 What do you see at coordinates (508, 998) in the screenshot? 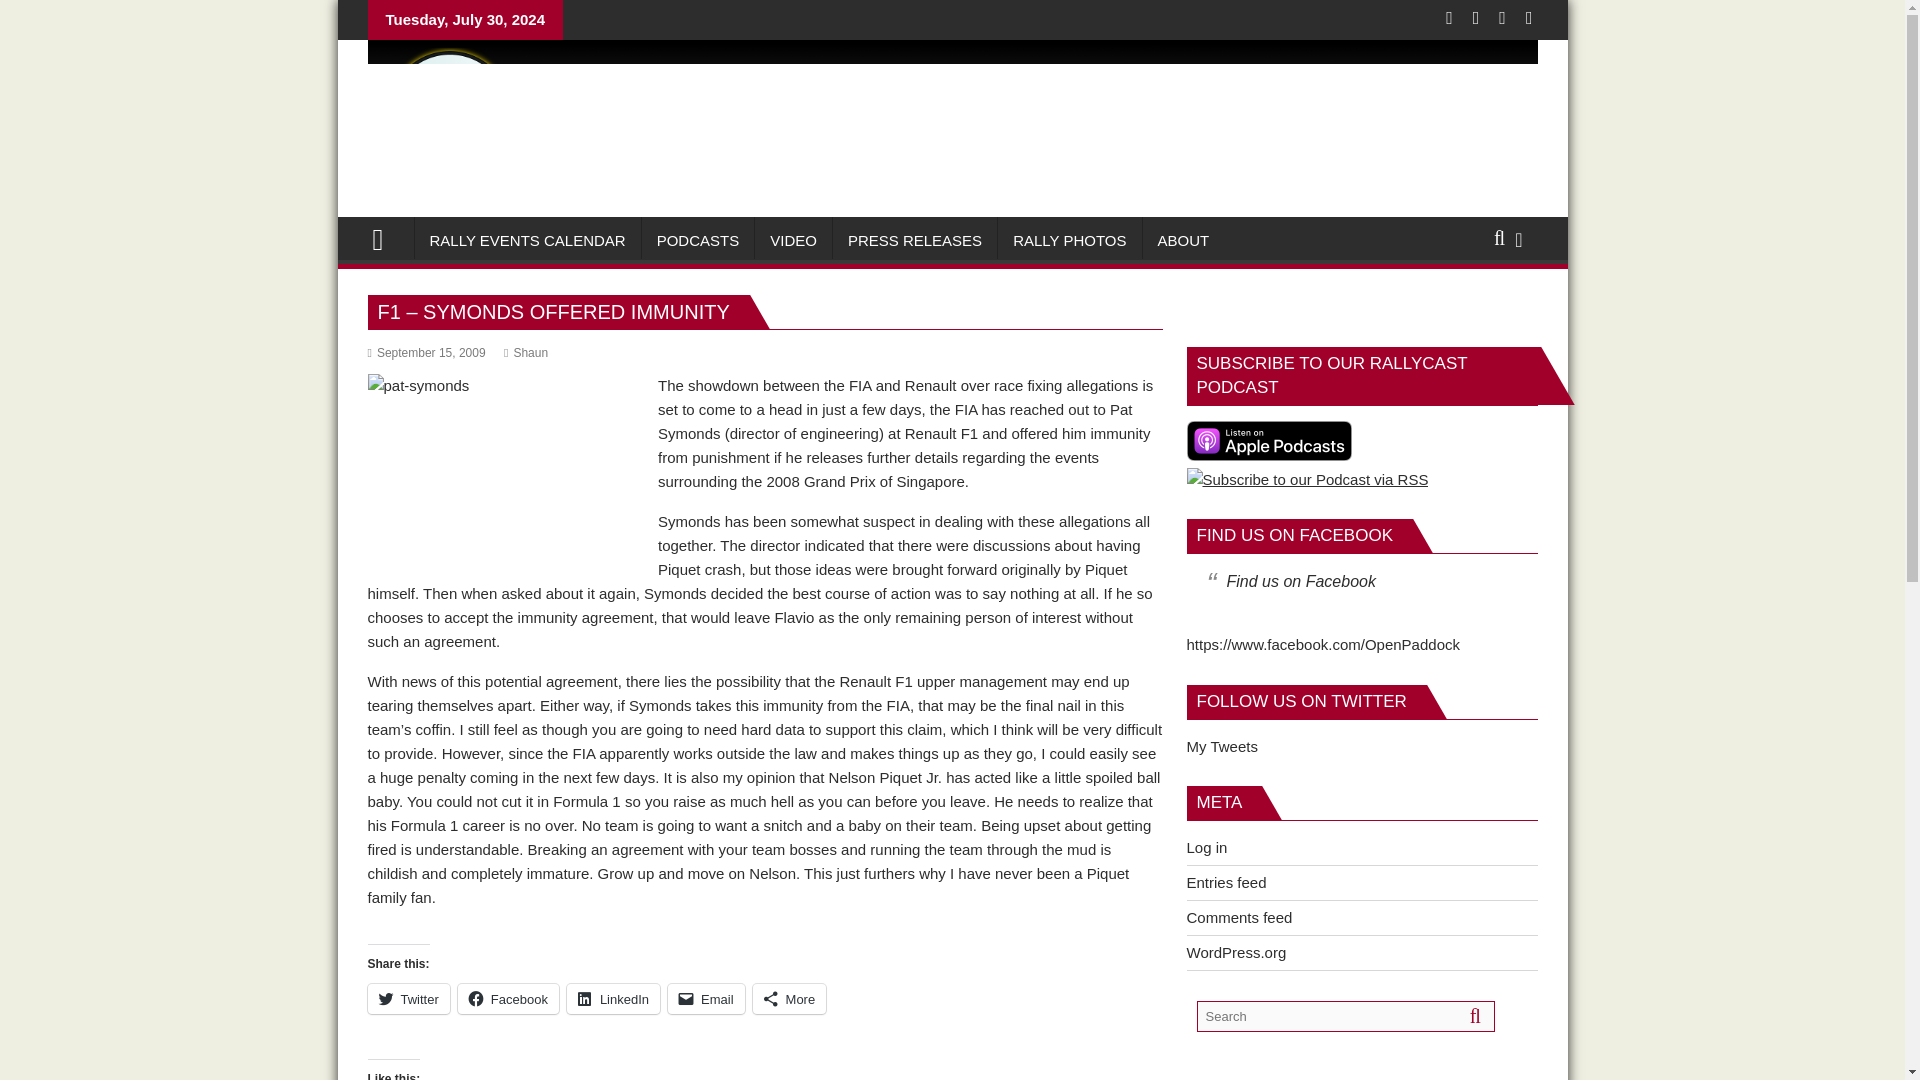
I see `Facebook` at bounding box center [508, 998].